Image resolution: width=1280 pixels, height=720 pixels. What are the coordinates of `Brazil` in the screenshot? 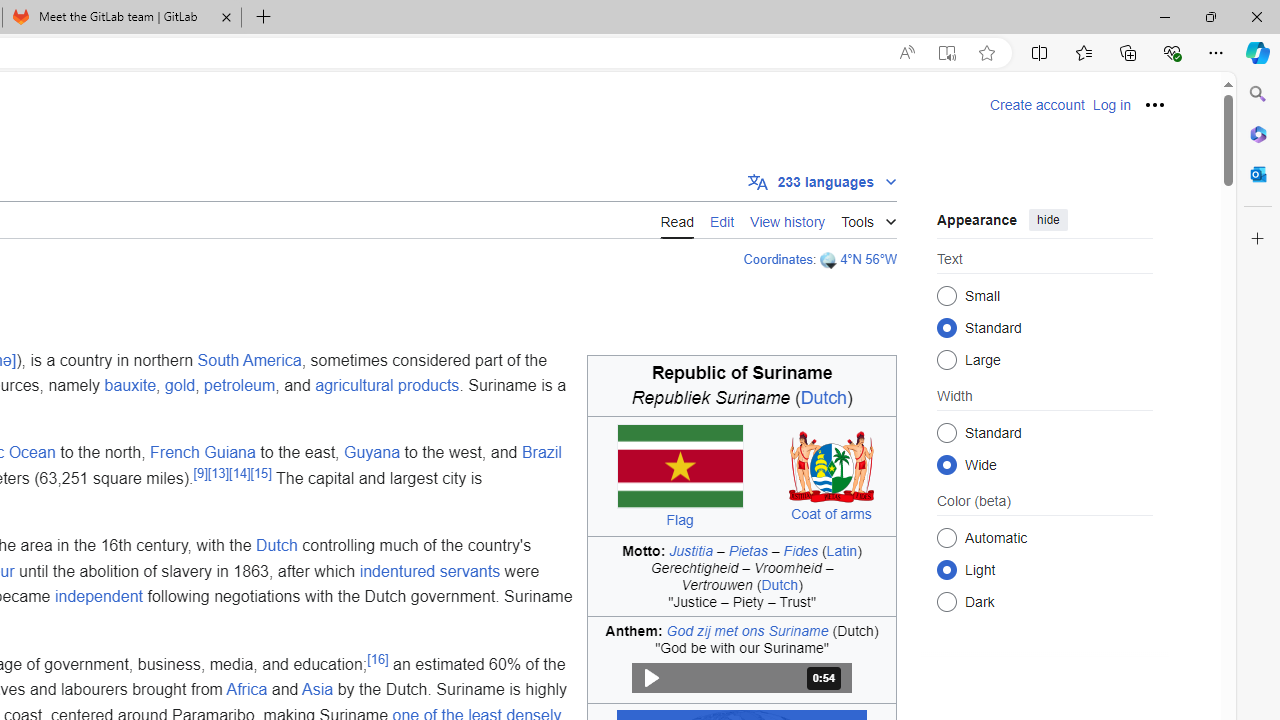 It's located at (540, 453).